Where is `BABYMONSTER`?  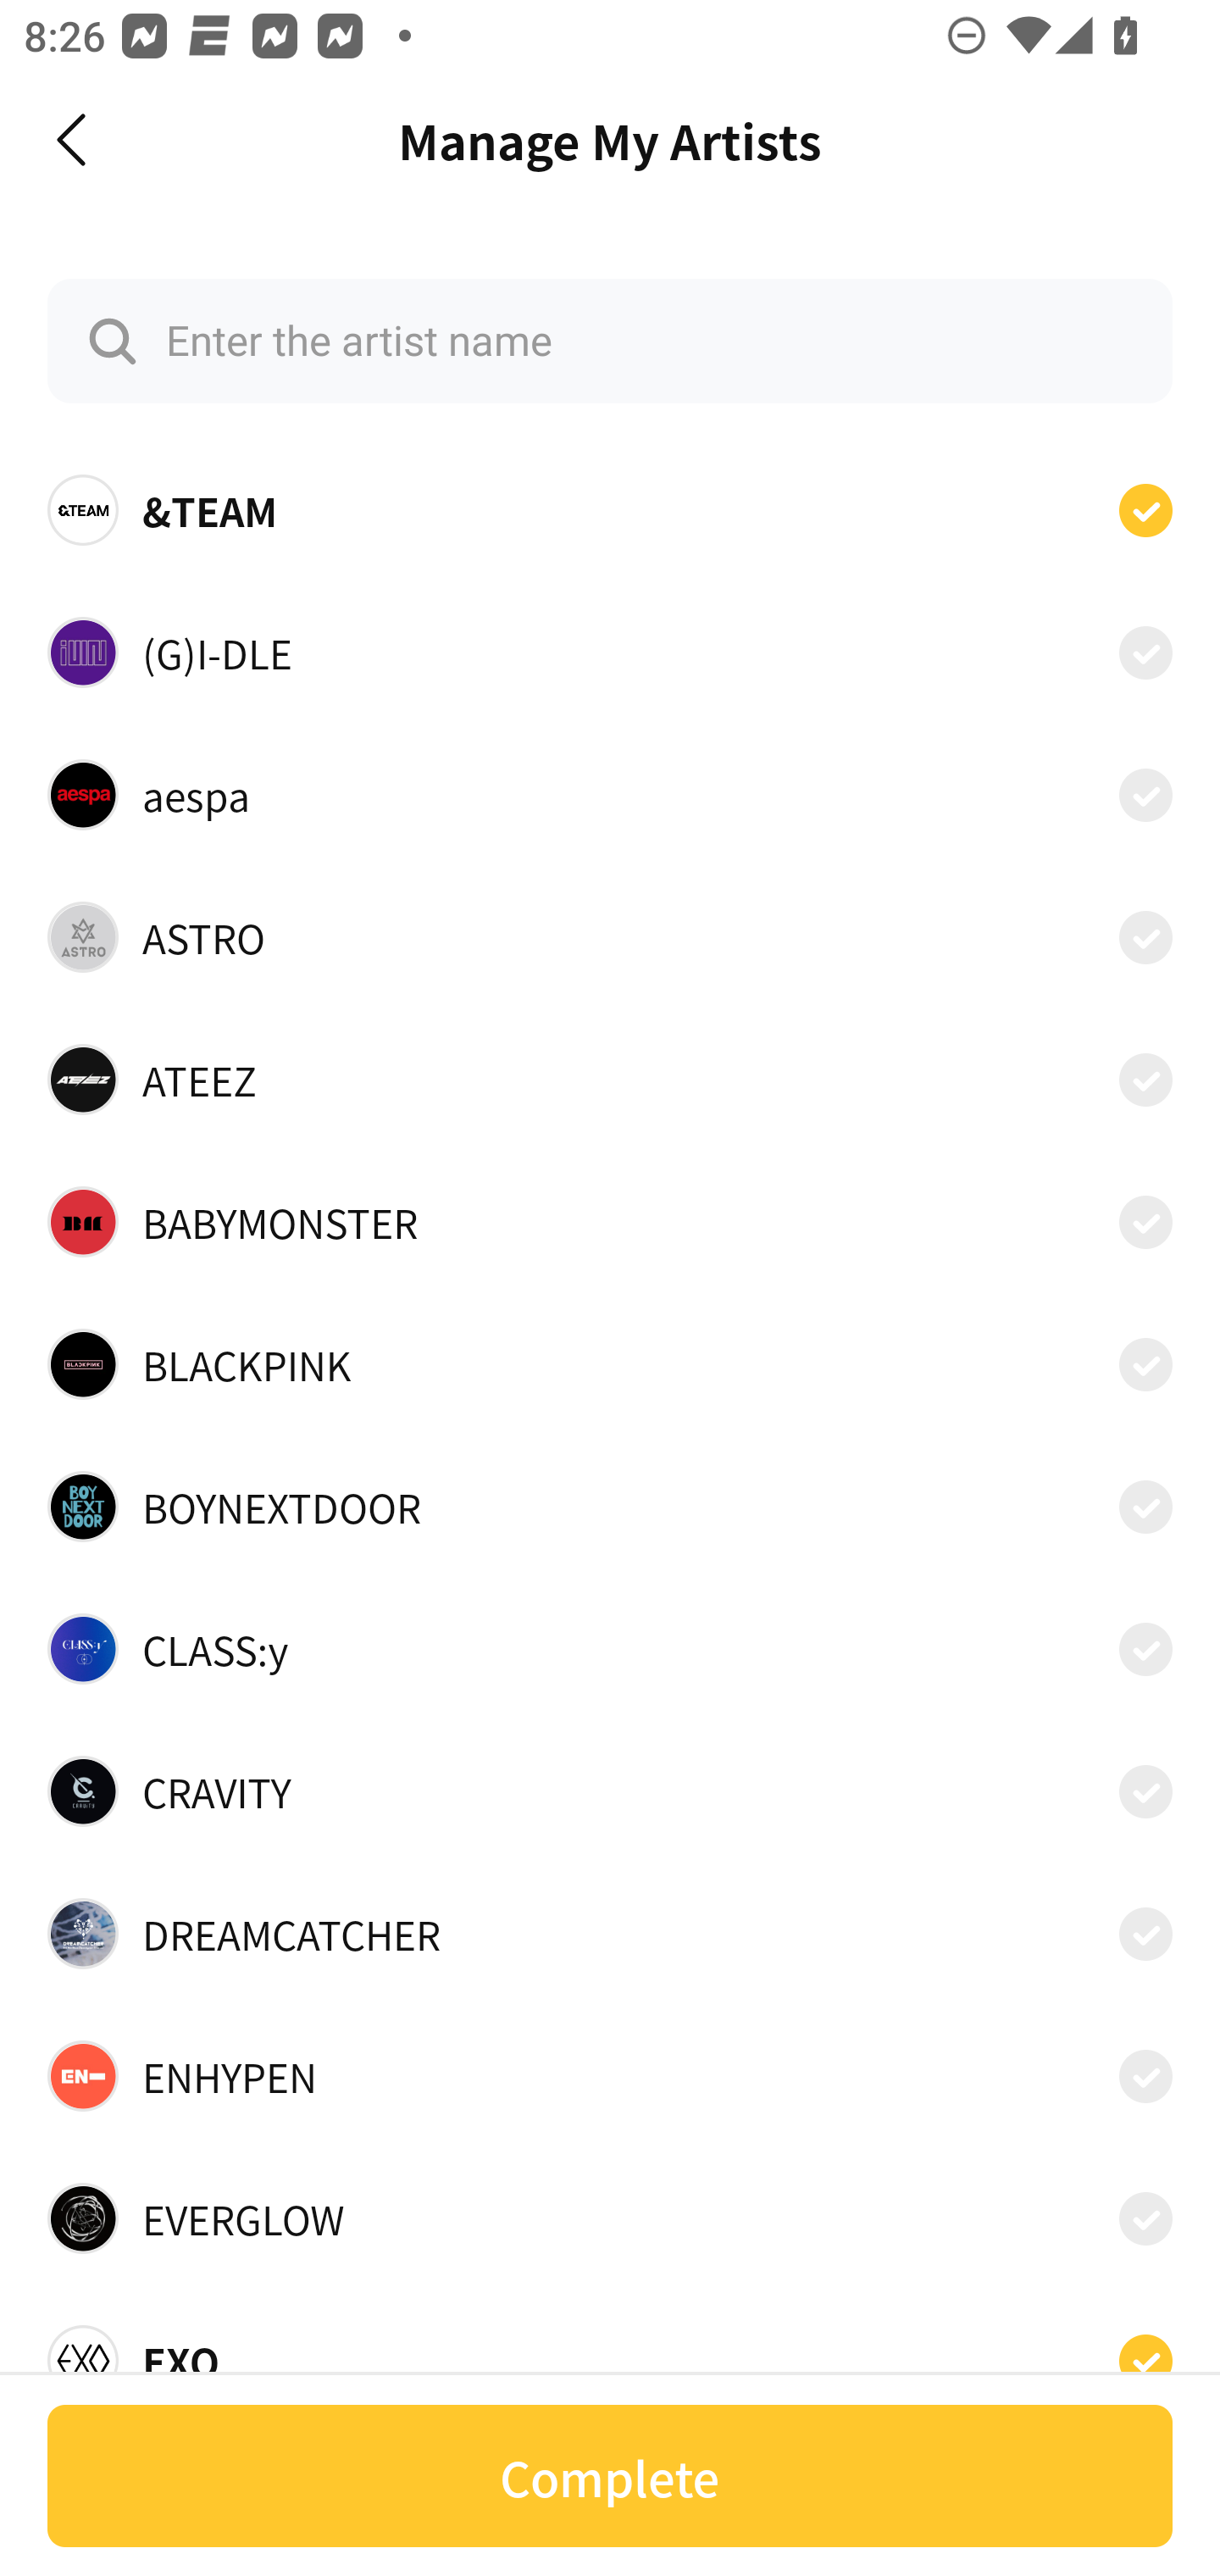 BABYMONSTER is located at coordinates (610, 1222).